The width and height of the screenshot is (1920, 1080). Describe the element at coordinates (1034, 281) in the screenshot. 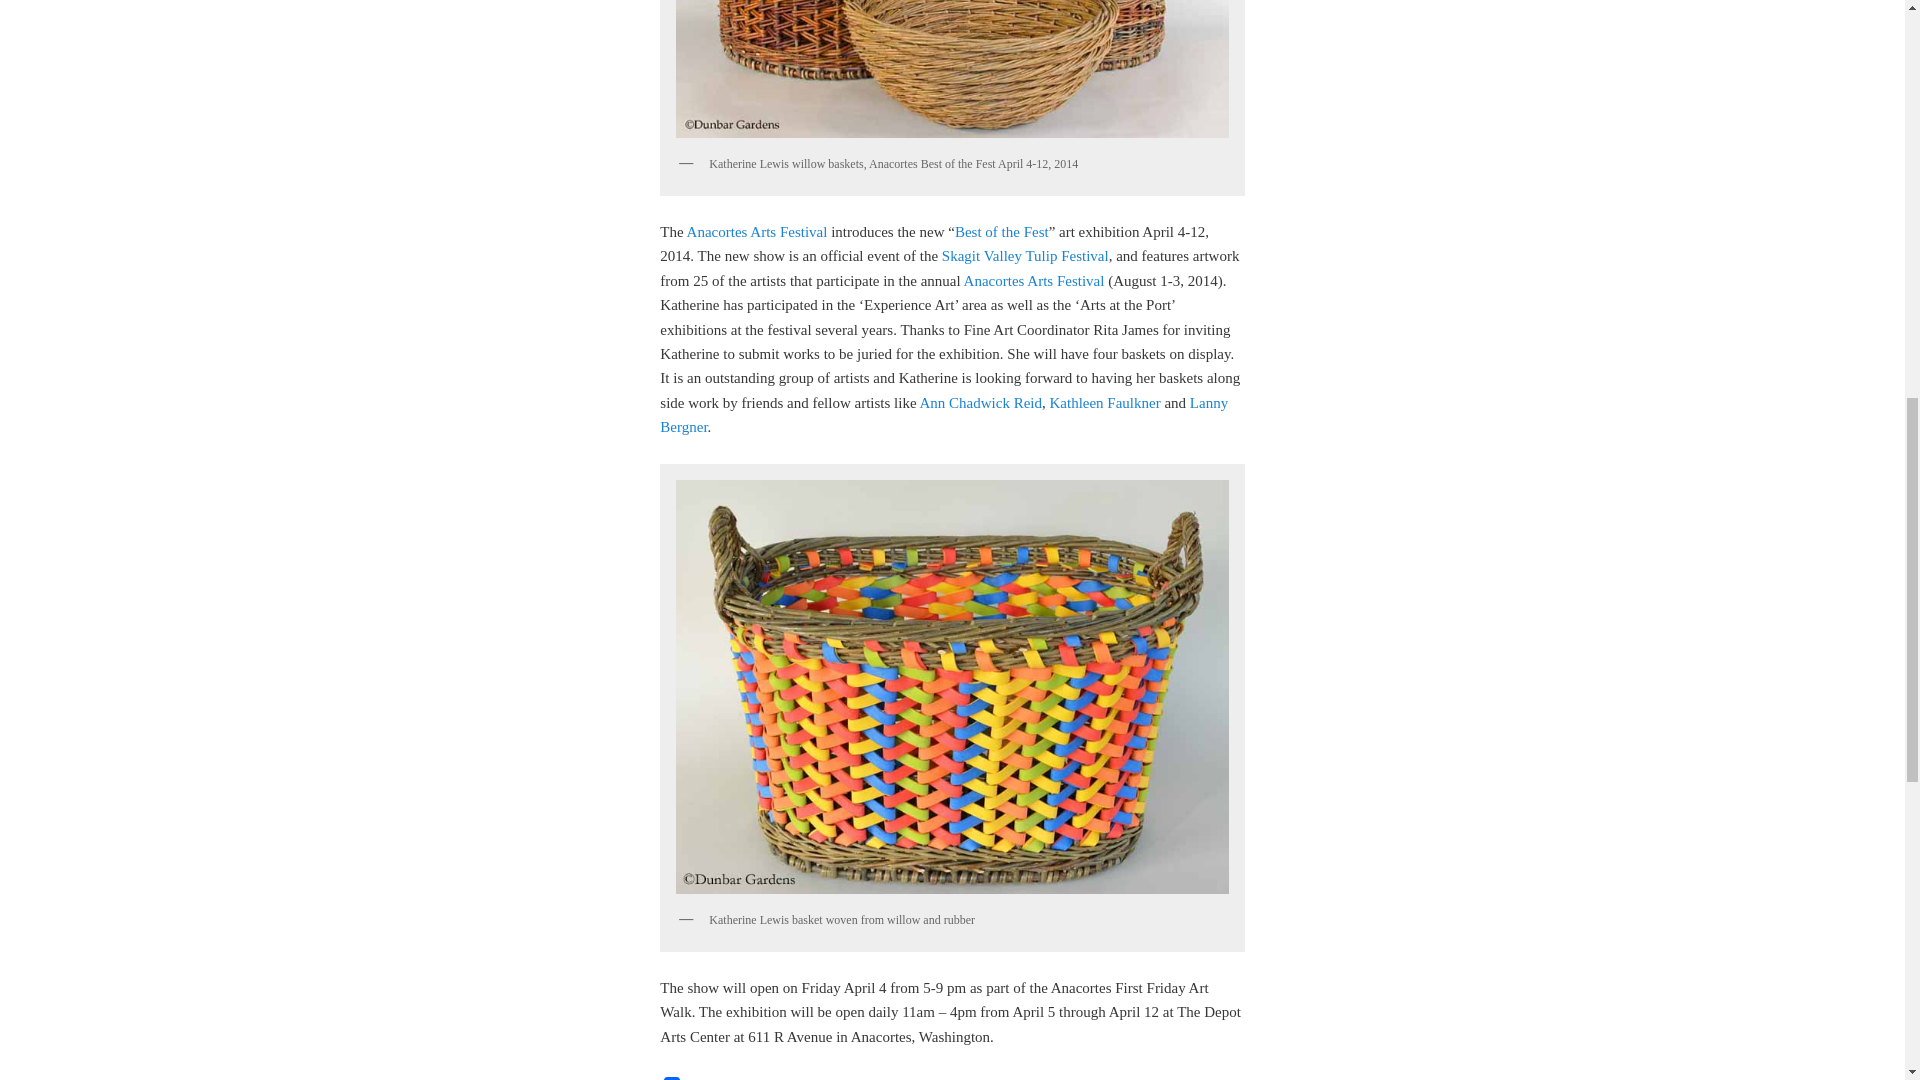

I see `Anacortes Arts Festival` at that location.